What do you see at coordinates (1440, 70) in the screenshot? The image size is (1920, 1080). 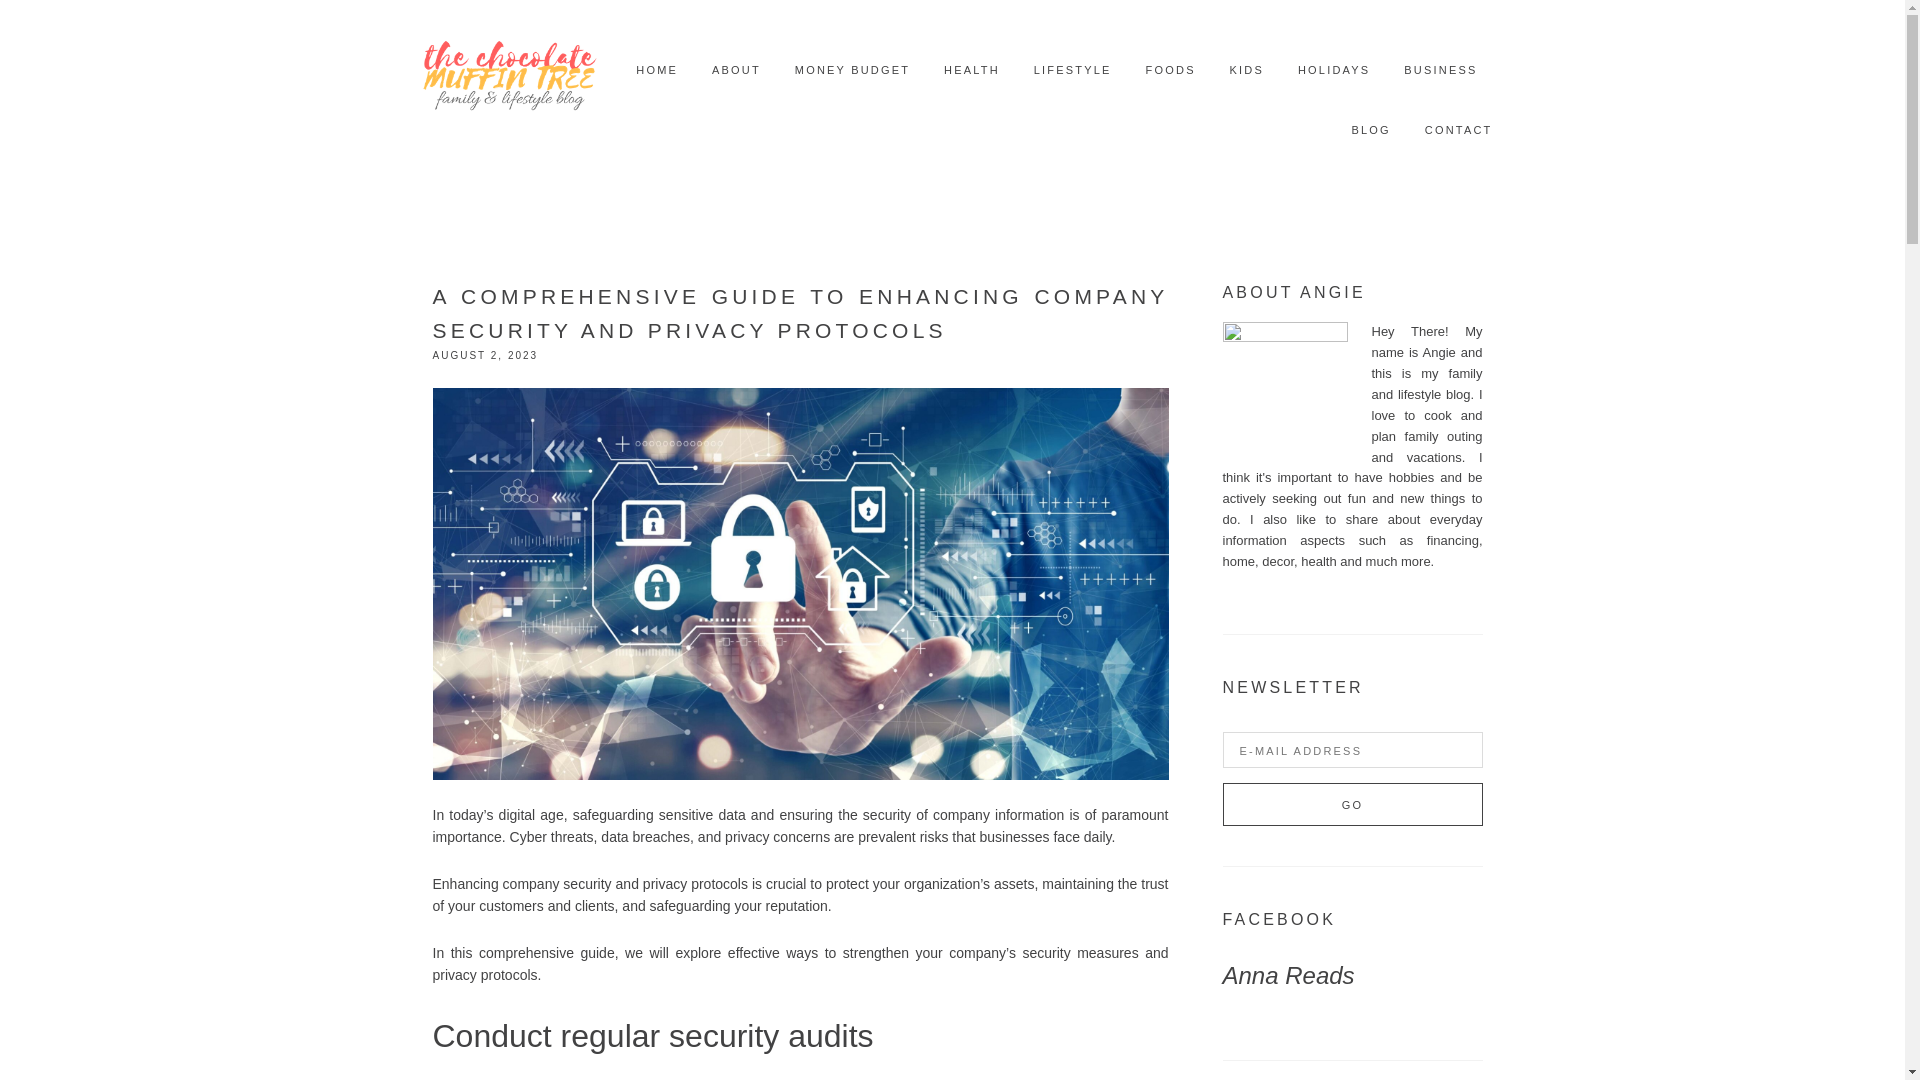 I see `BUSINESS` at bounding box center [1440, 70].